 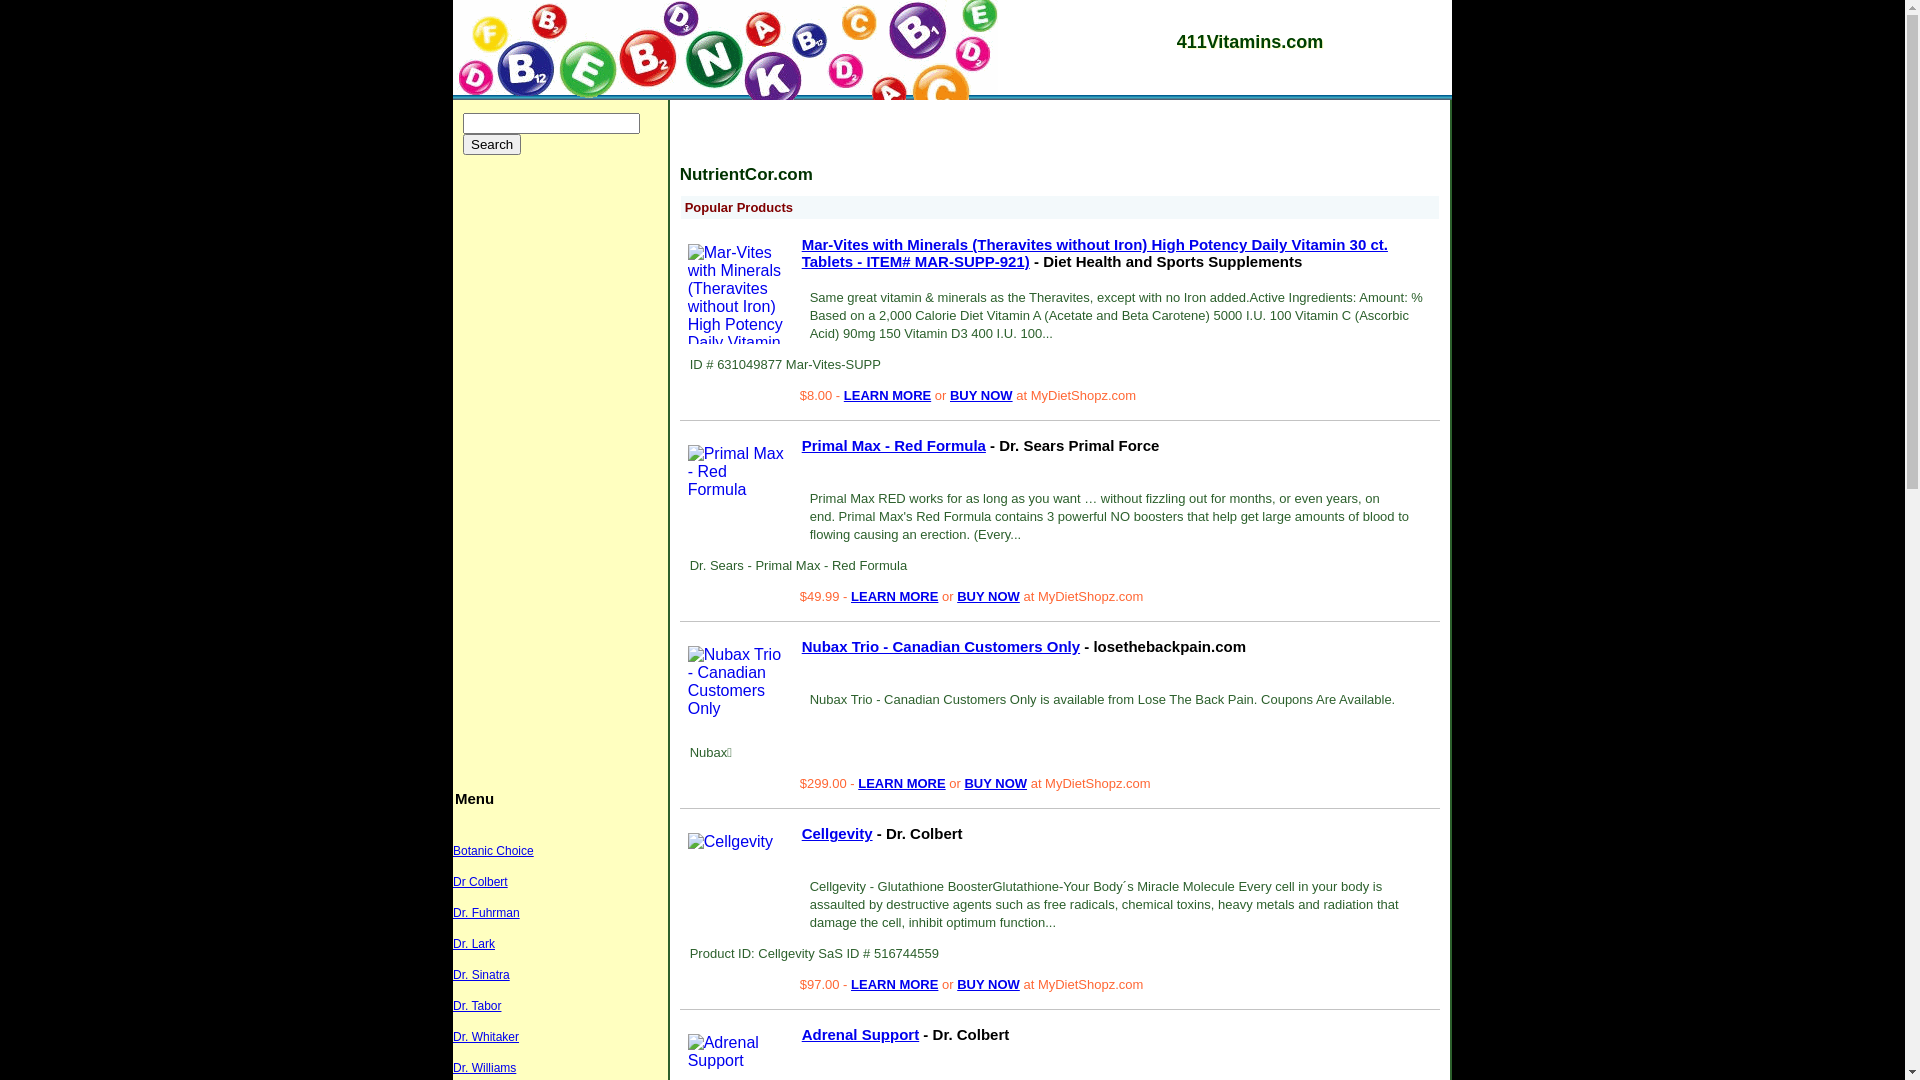 What do you see at coordinates (480, 882) in the screenshot?
I see `Dr Colbert` at bounding box center [480, 882].